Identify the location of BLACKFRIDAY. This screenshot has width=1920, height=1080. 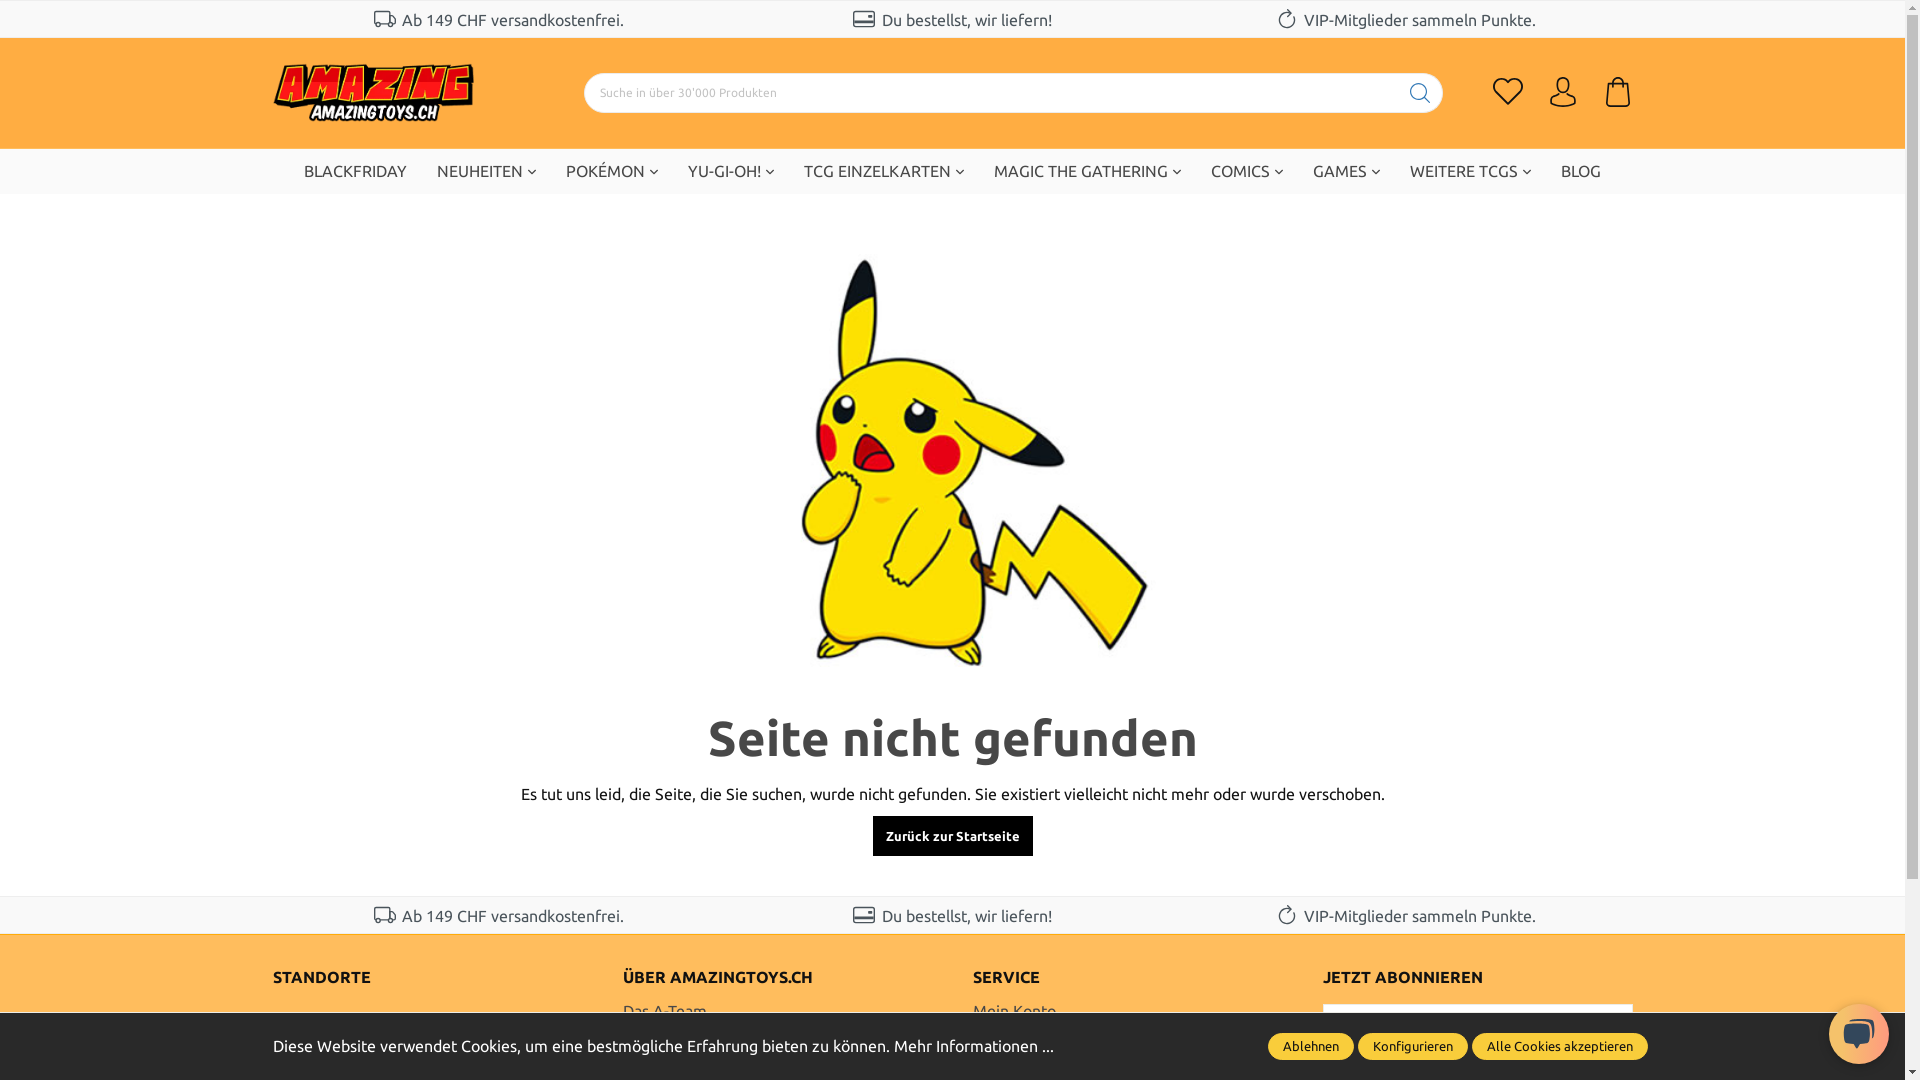
(356, 171).